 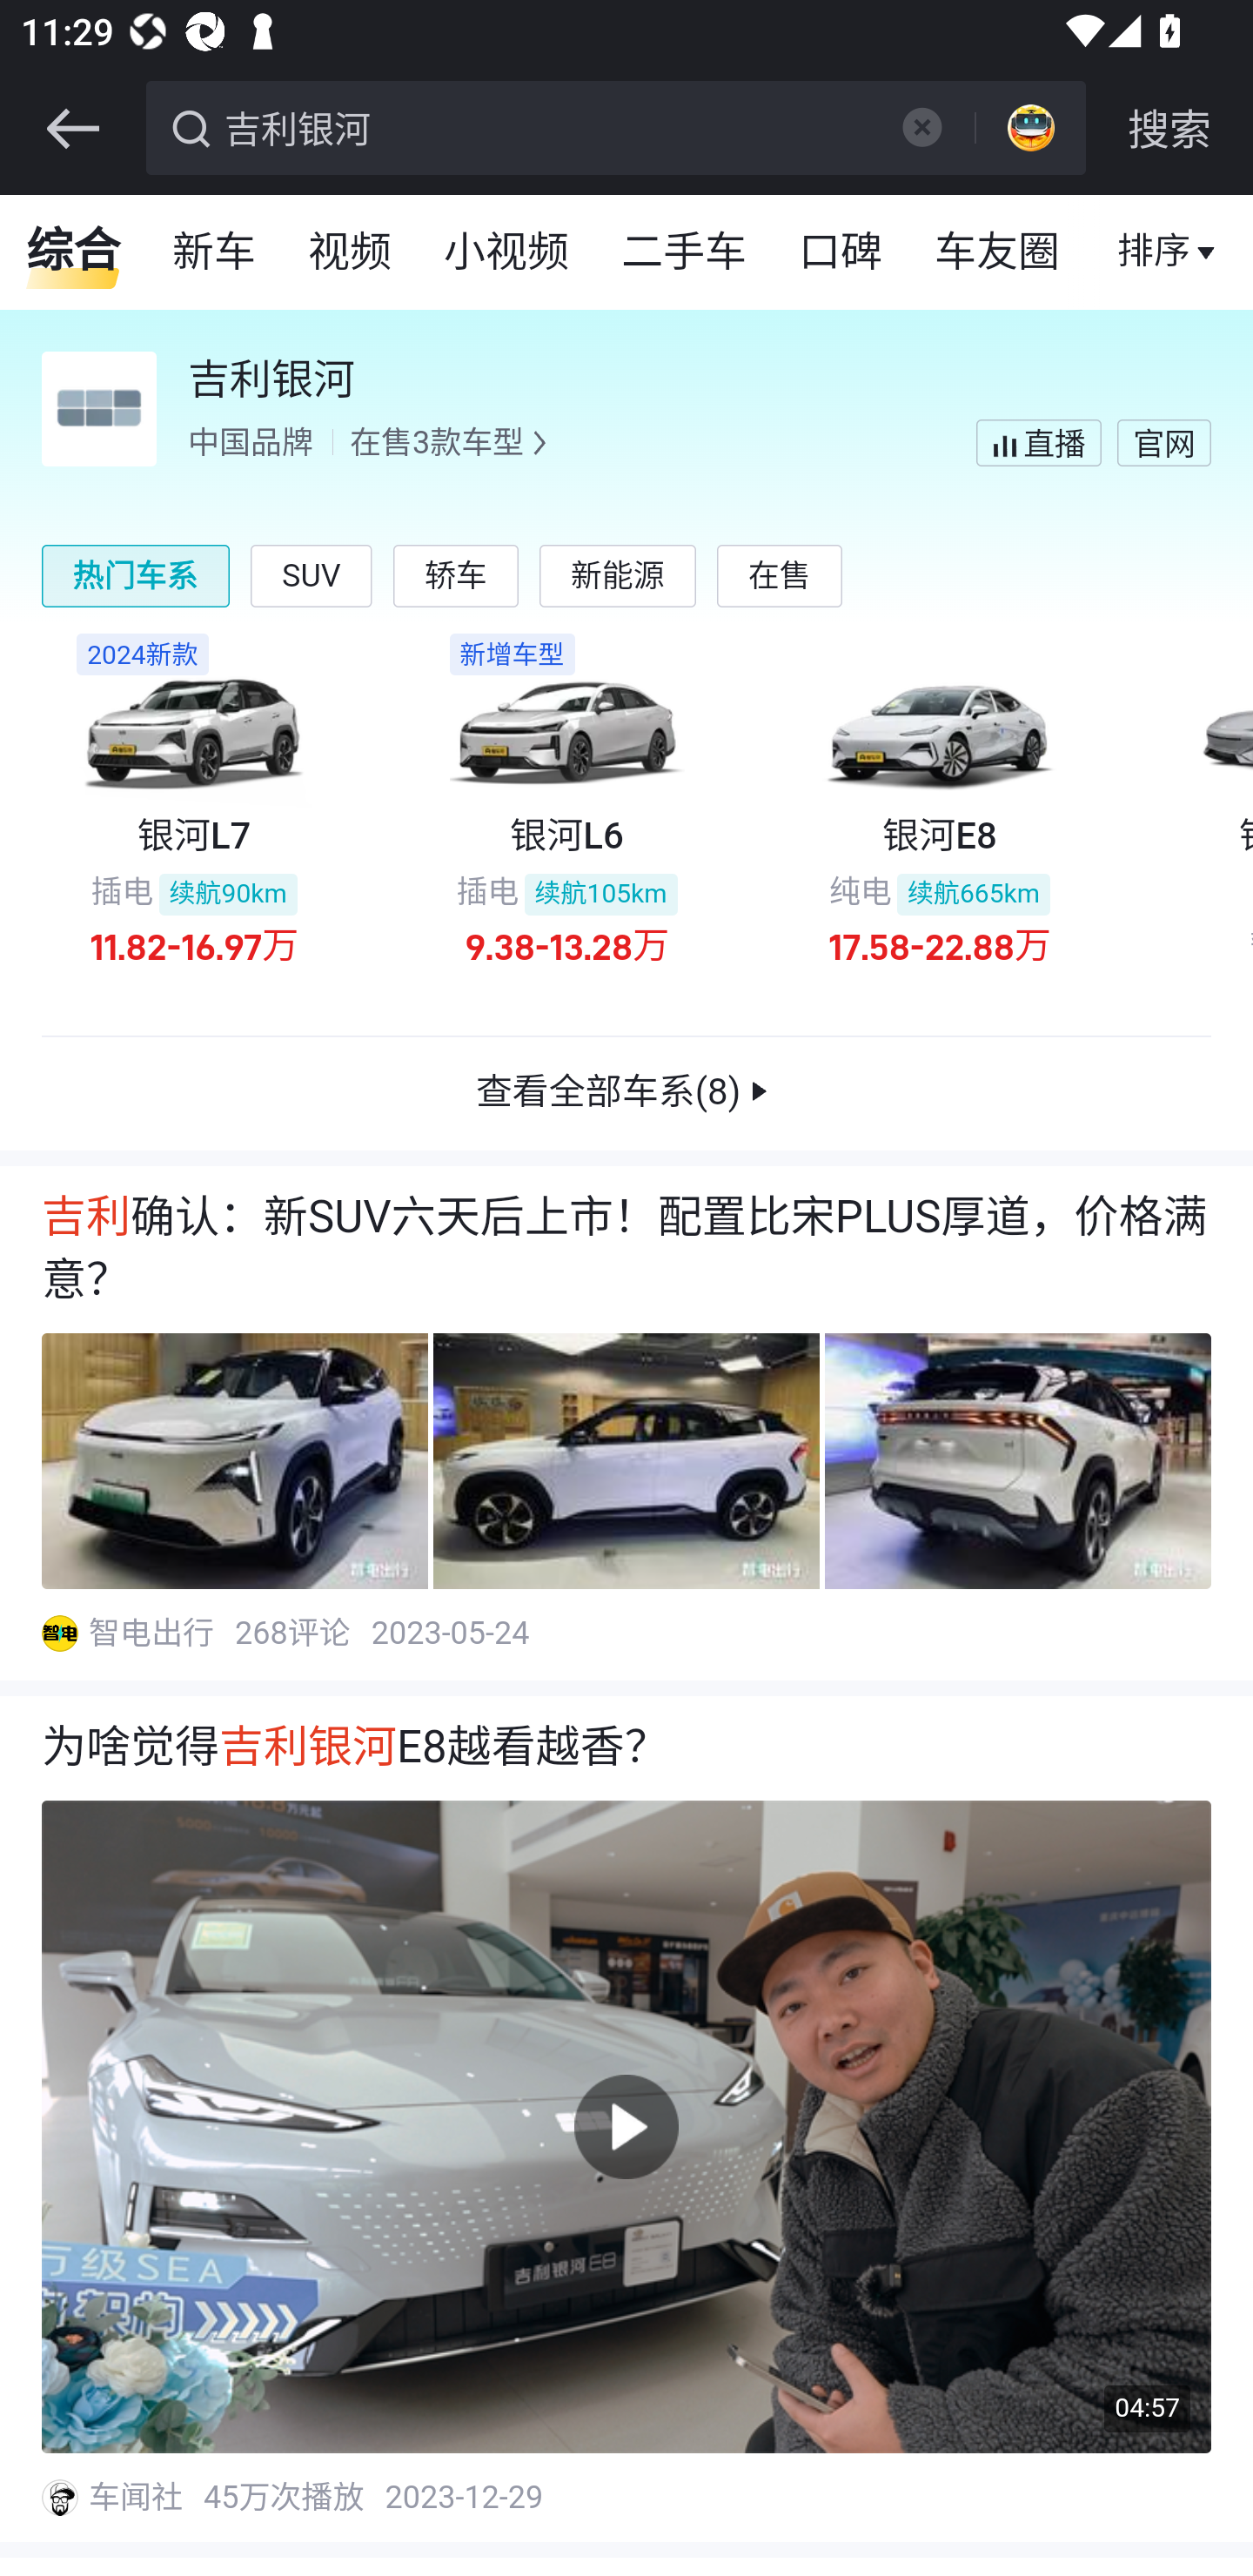 What do you see at coordinates (215, 252) in the screenshot?
I see `新车` at bounding box center [215, 252].